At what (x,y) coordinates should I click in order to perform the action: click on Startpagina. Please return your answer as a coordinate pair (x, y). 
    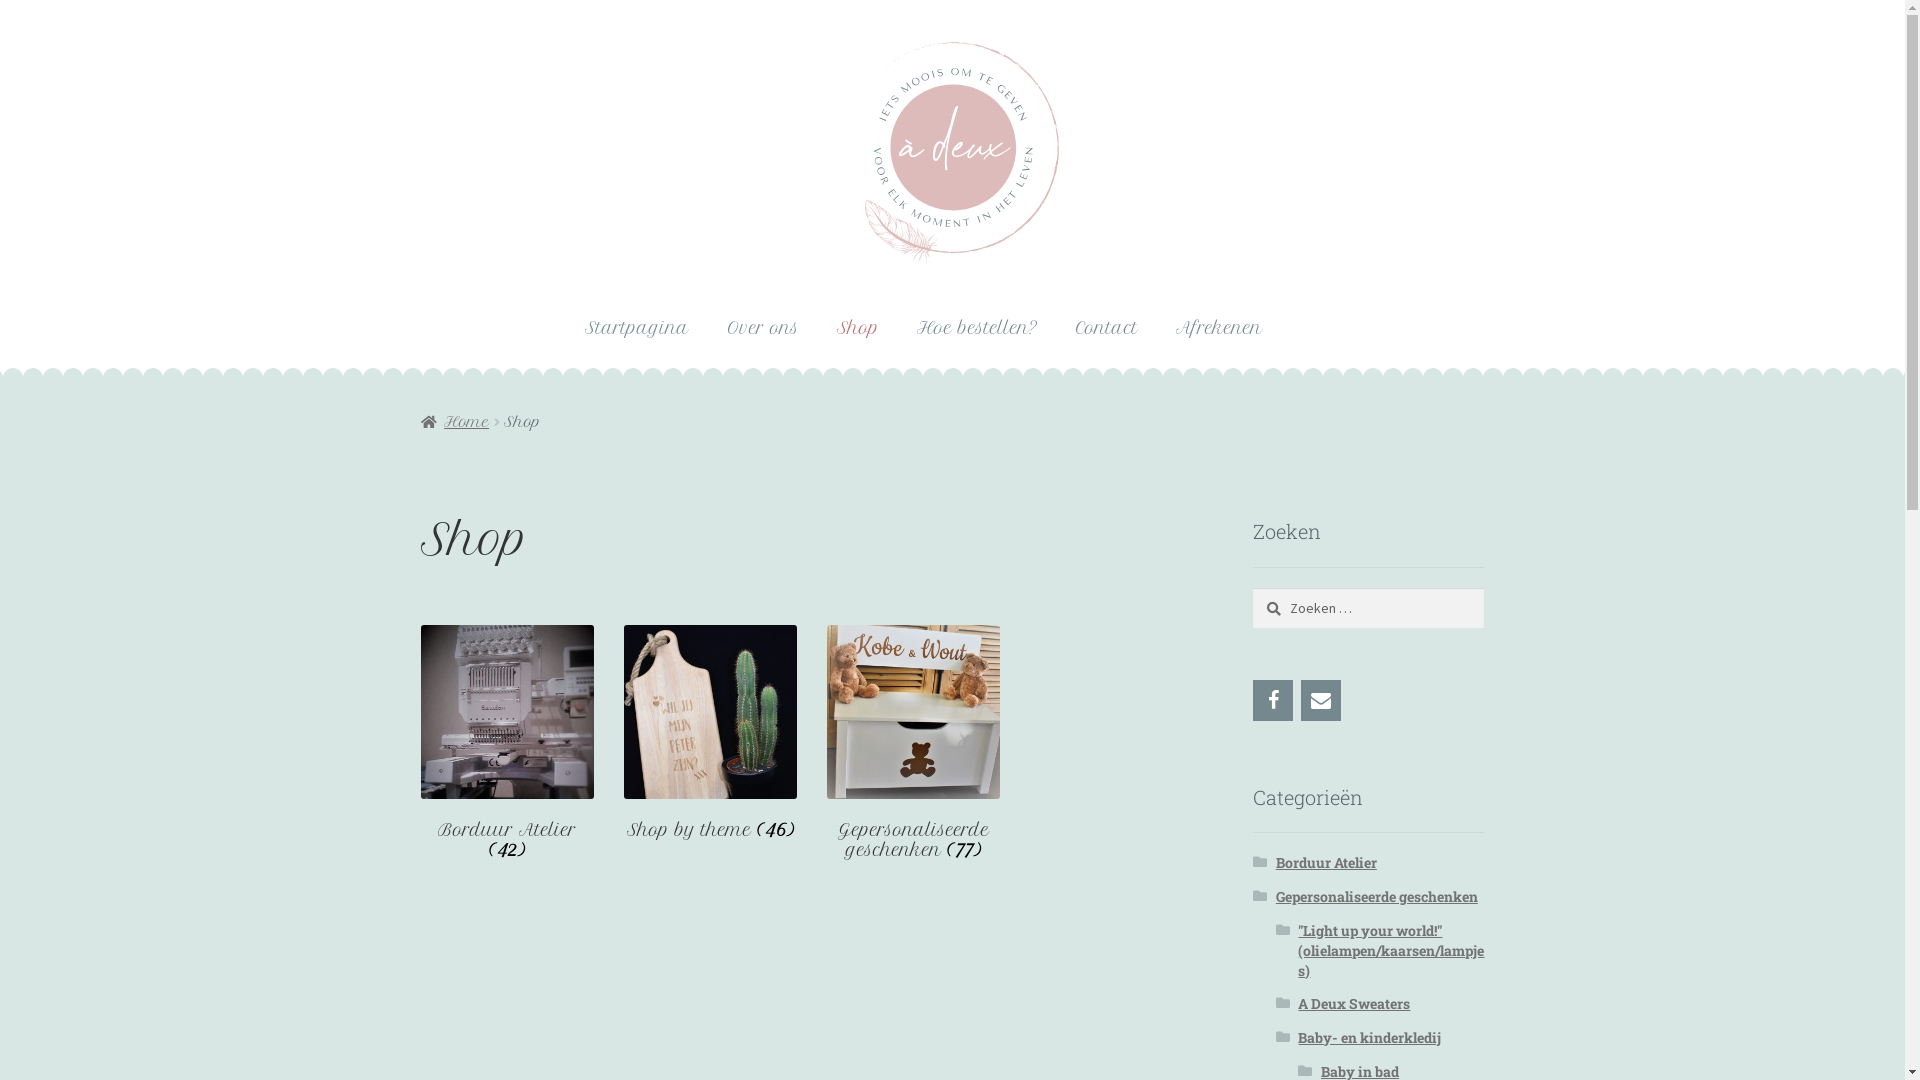
    Looking at the image, I should click on (637, 329).